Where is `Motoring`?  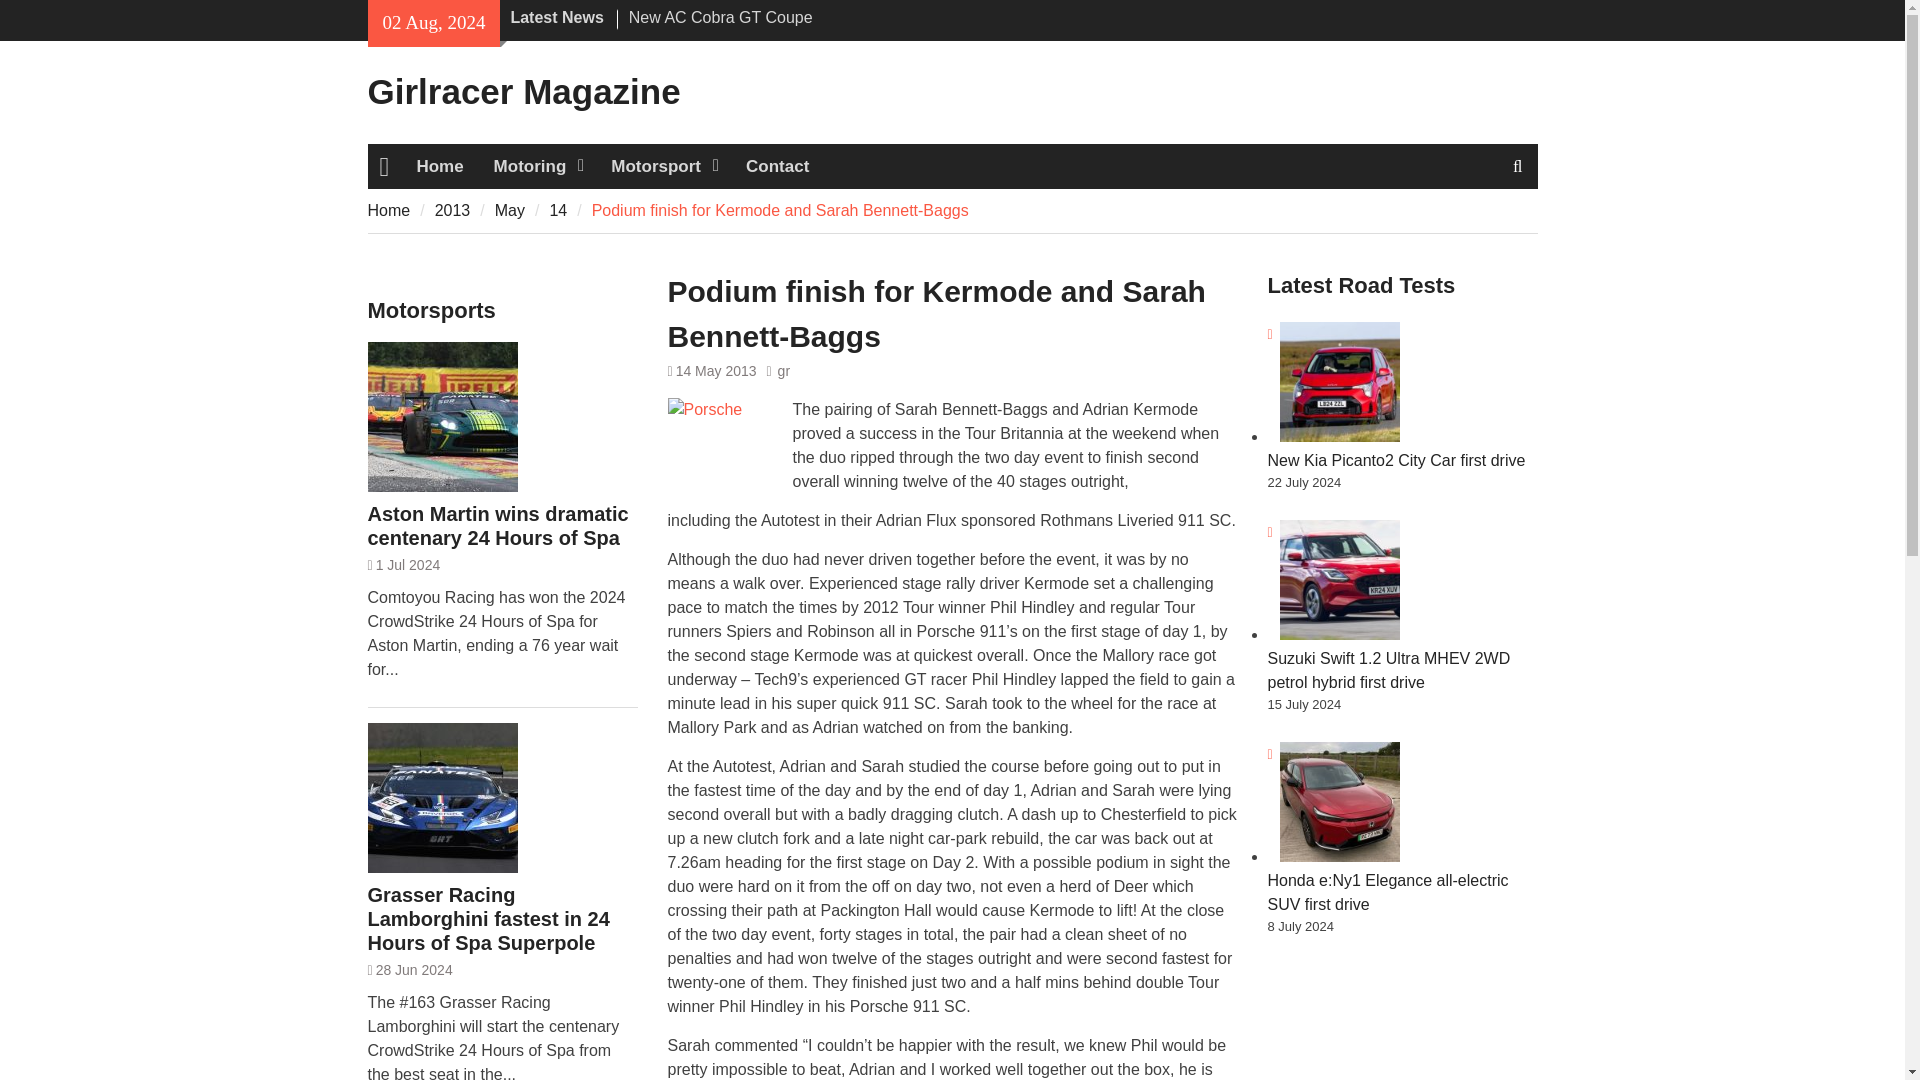 Motoring is located at coordinates (538, 166).